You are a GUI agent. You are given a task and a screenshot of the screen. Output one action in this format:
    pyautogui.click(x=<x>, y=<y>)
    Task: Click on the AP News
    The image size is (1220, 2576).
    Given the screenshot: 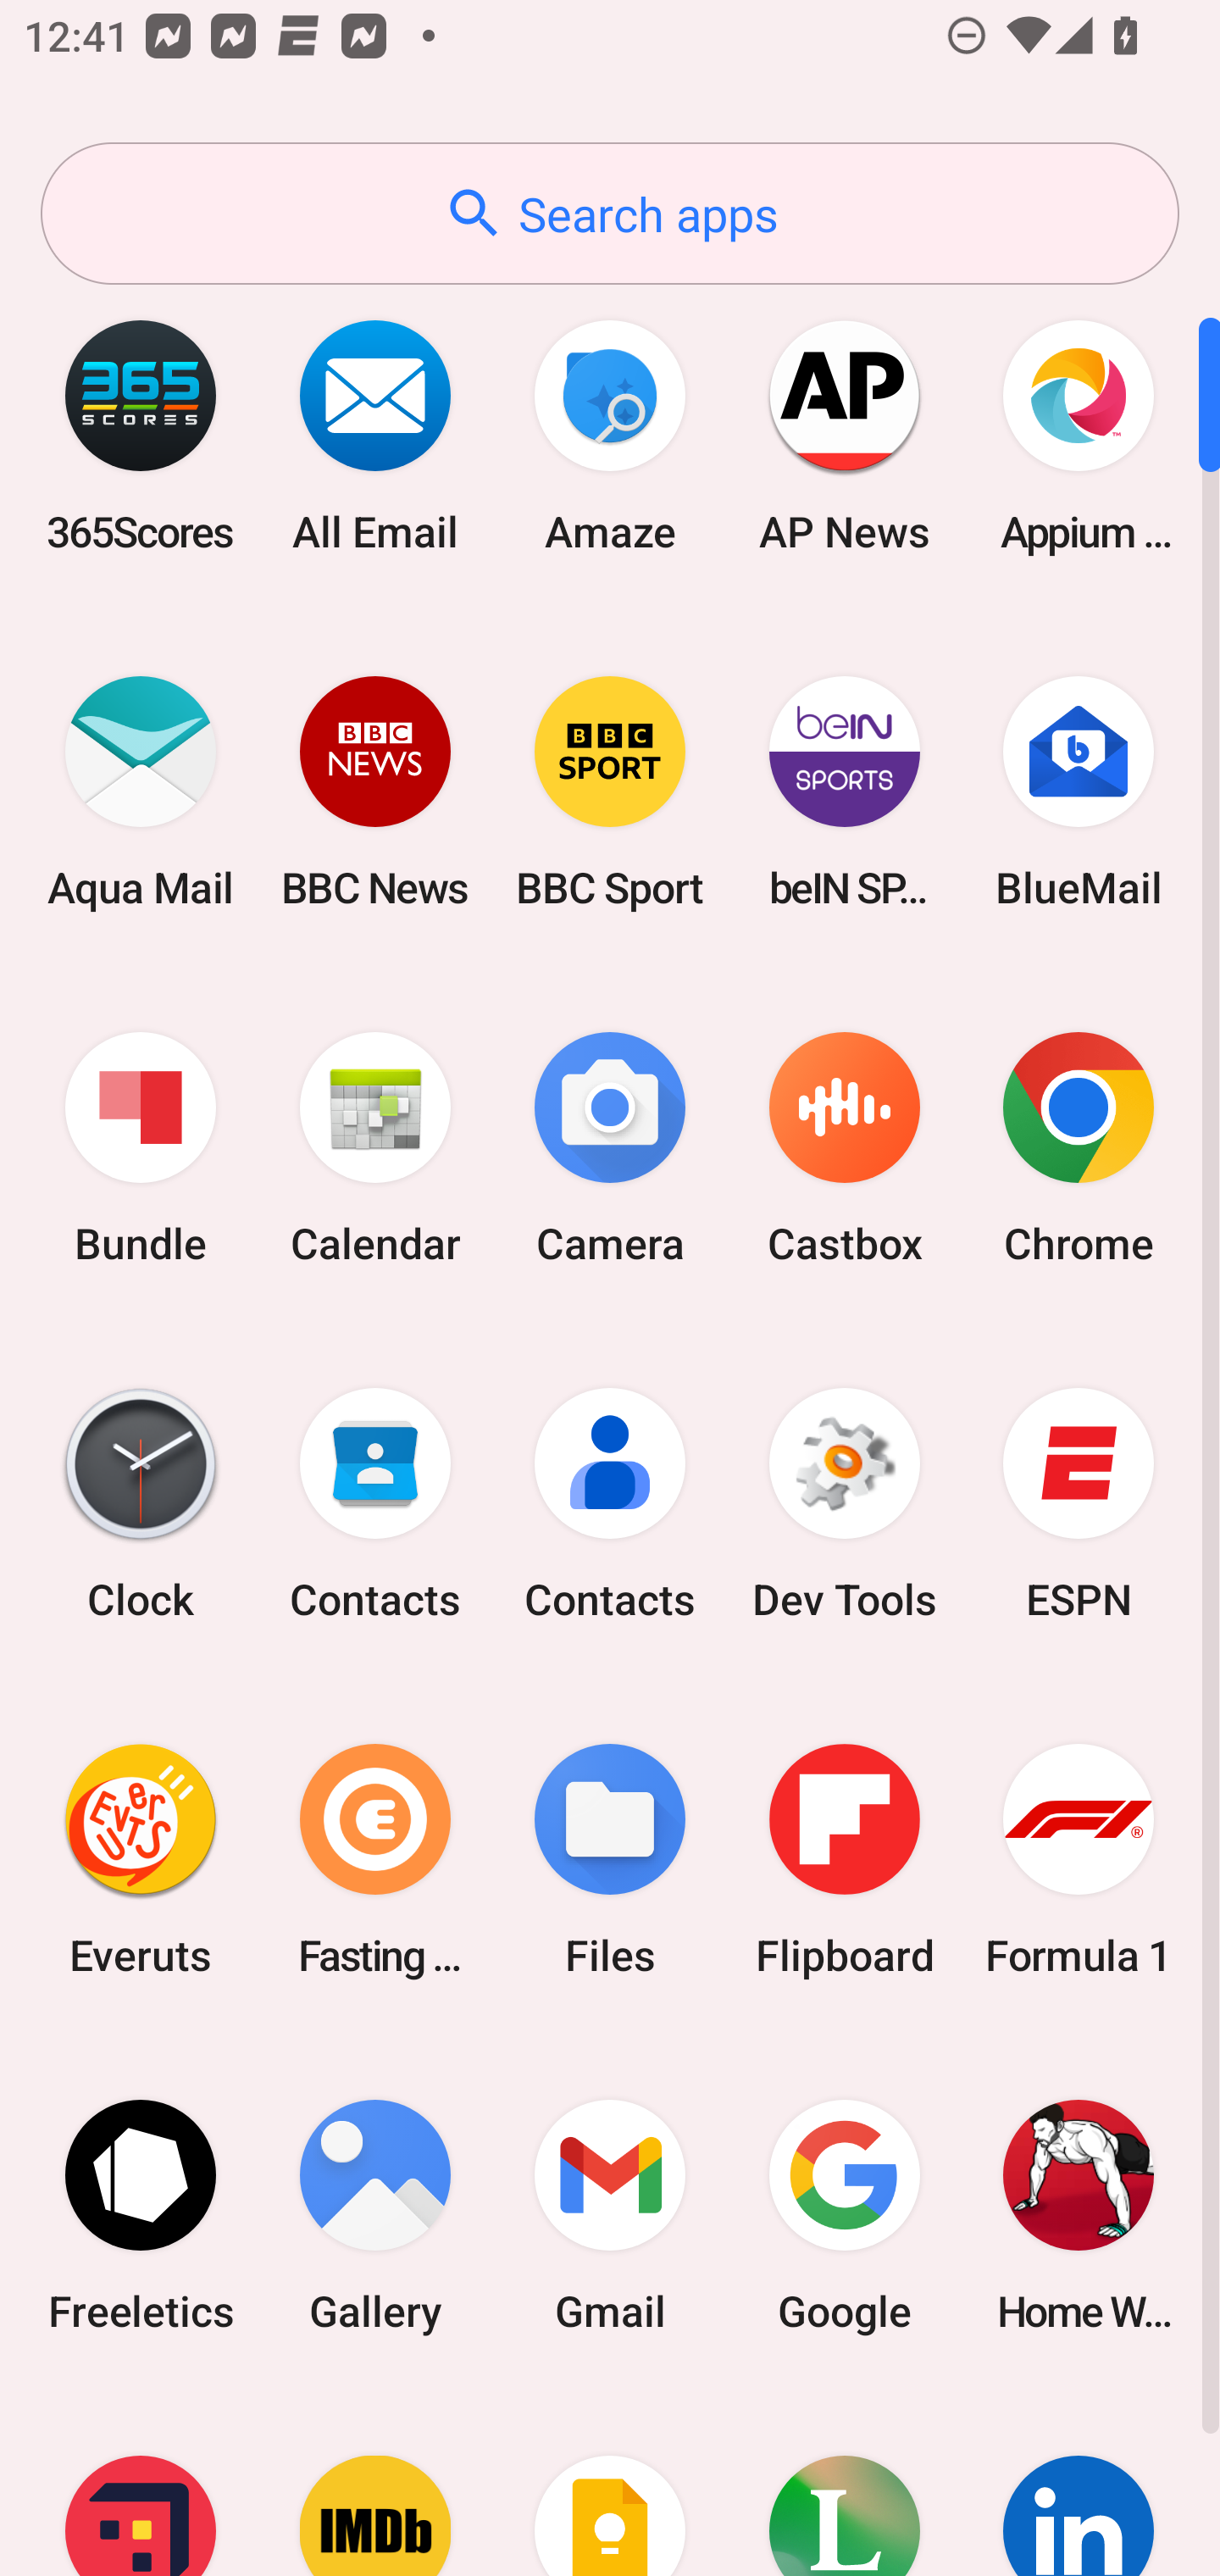 What is the action you would take?
    pyautogui.click(x=844, y=436)
    